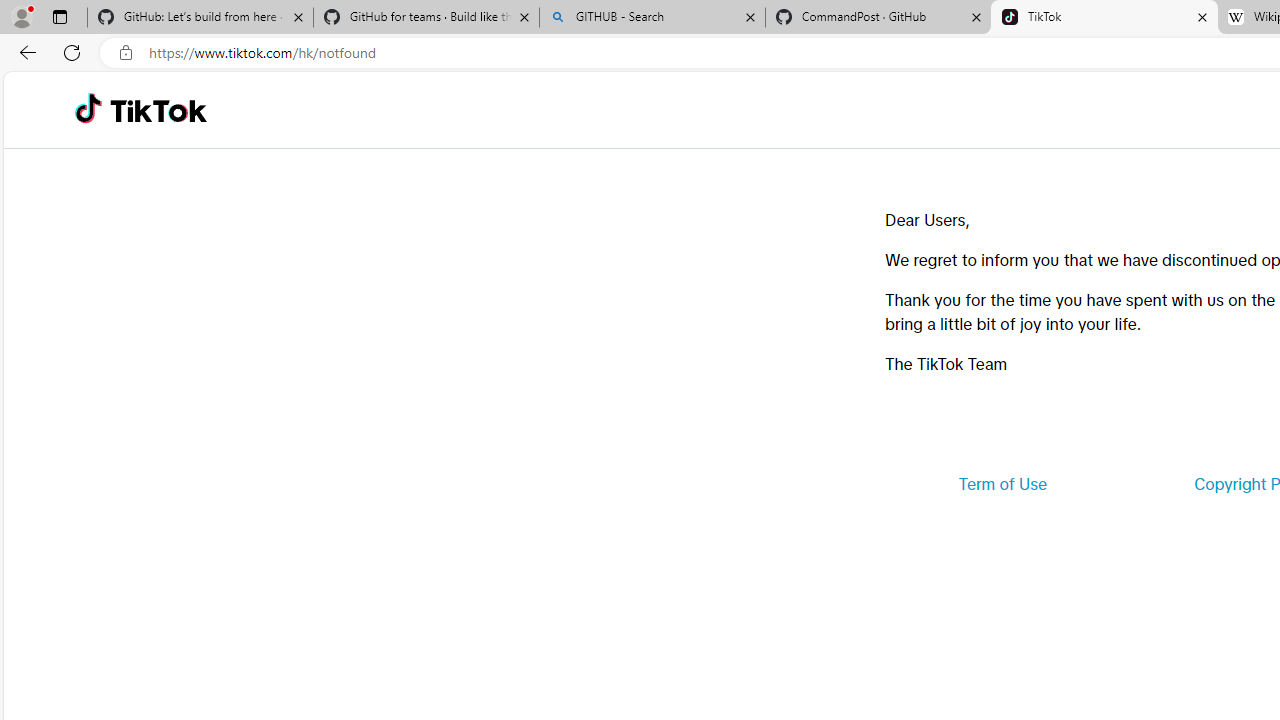  What do you see at coordinates (1002, 484) in the screenshot?
I see `Term of Use` at bounding box center [1002, 484].